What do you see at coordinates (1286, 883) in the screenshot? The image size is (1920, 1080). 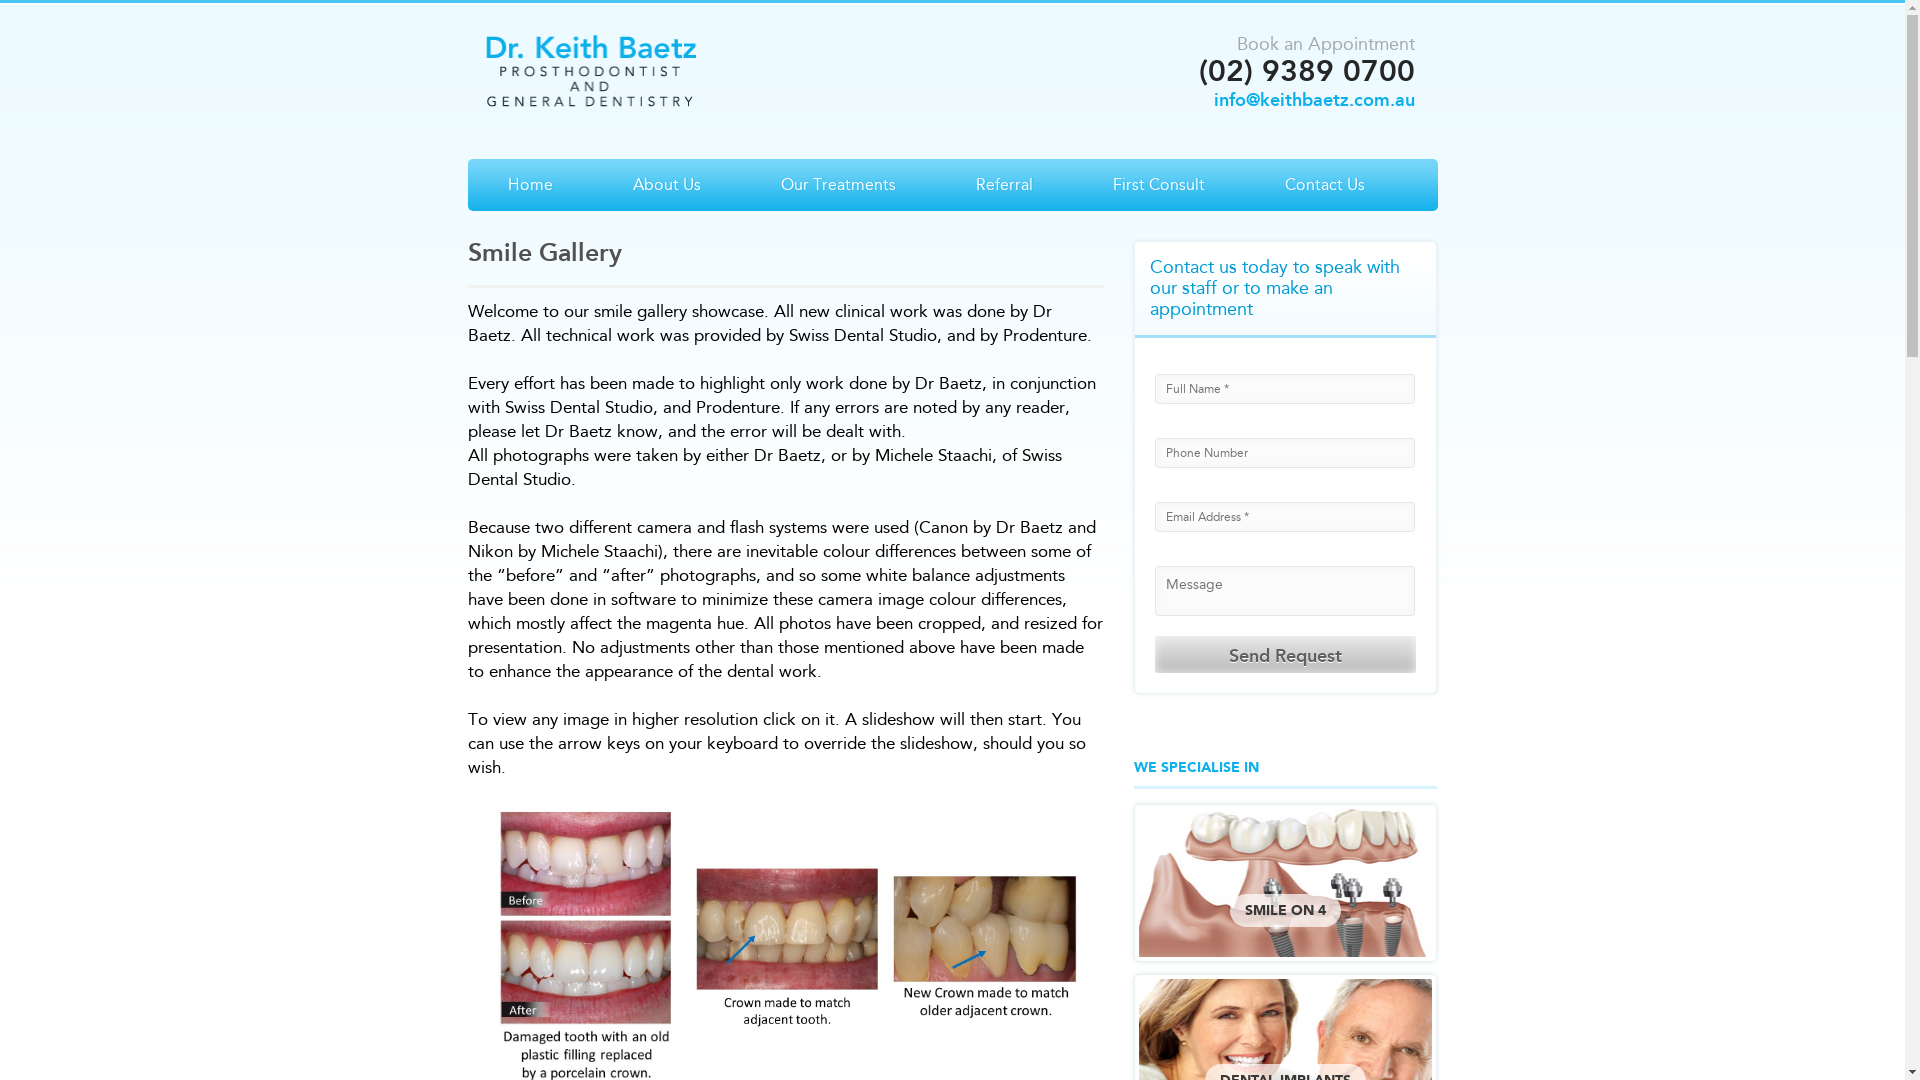 I see `SMILE ON 4` at bounding box center [1286, 883].